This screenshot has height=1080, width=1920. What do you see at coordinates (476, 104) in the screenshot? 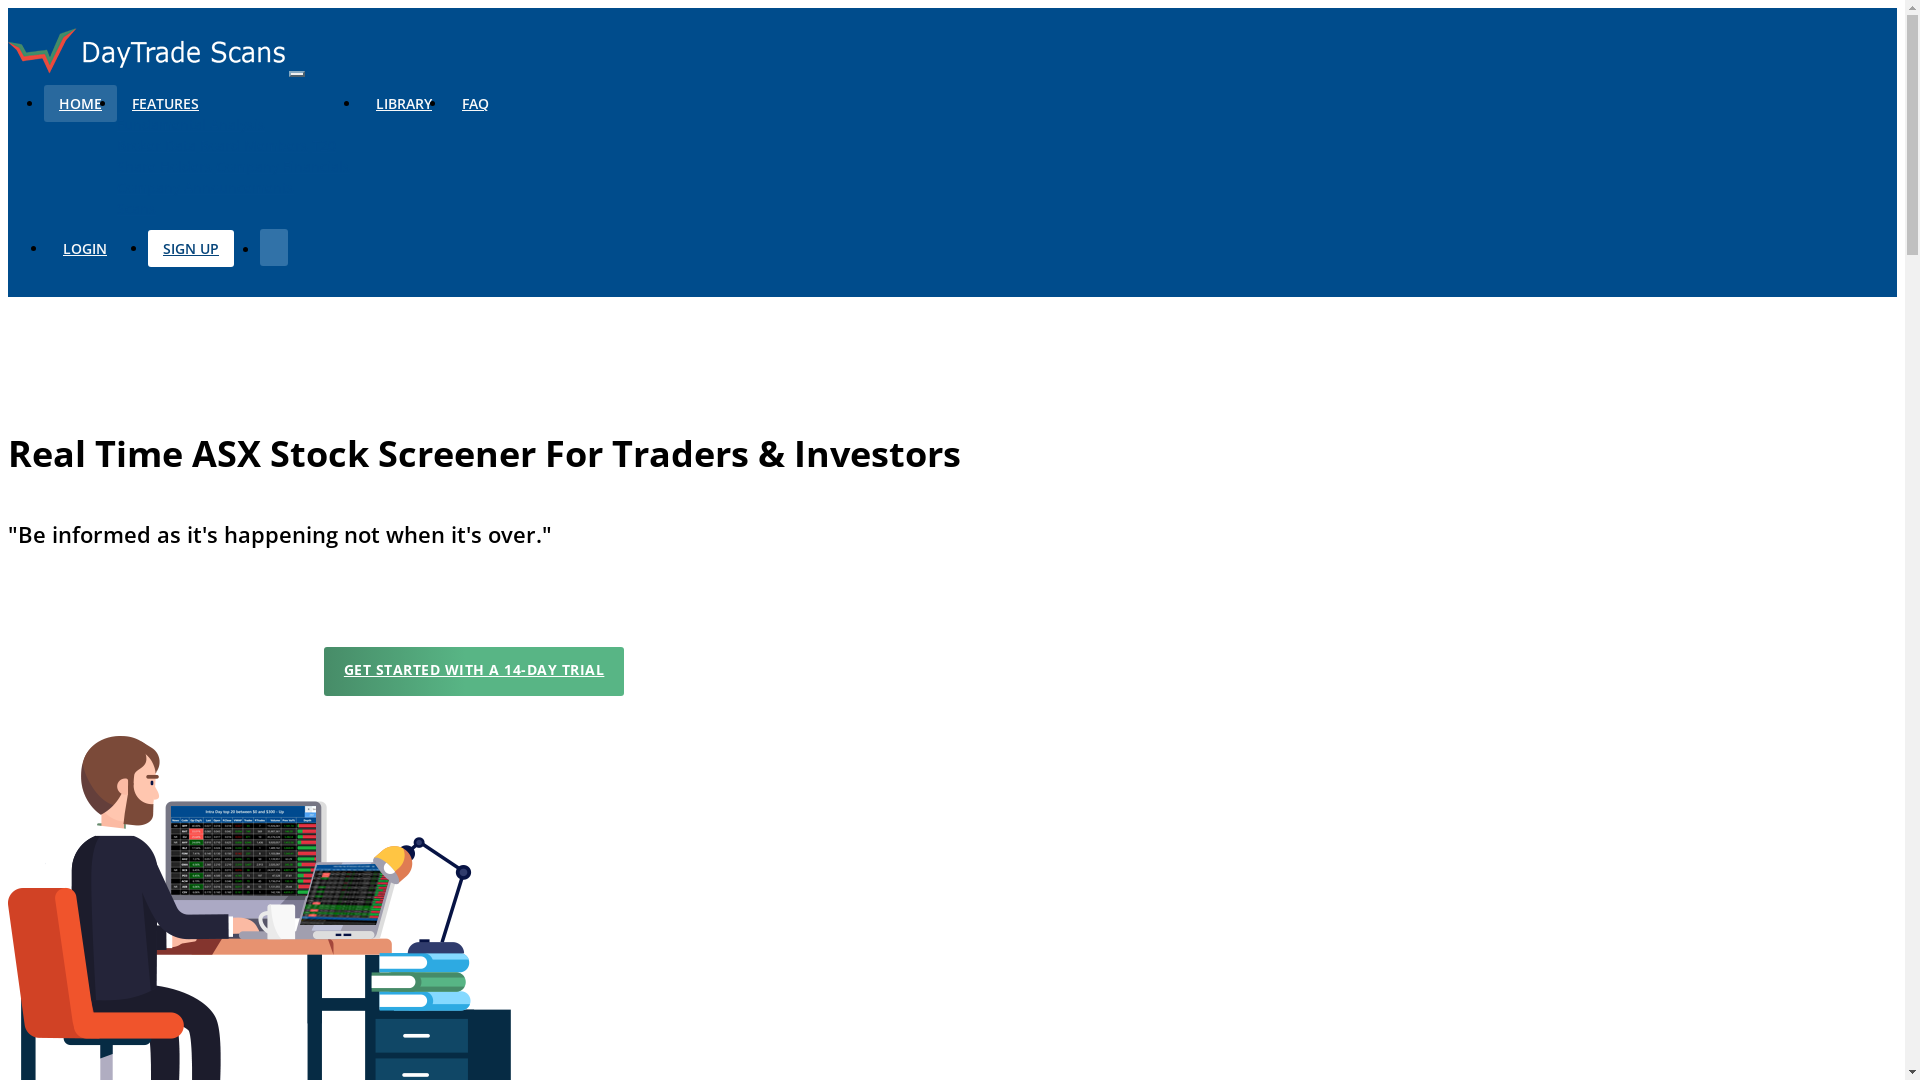
I see `FAQ` at bounding box center [476, 104].